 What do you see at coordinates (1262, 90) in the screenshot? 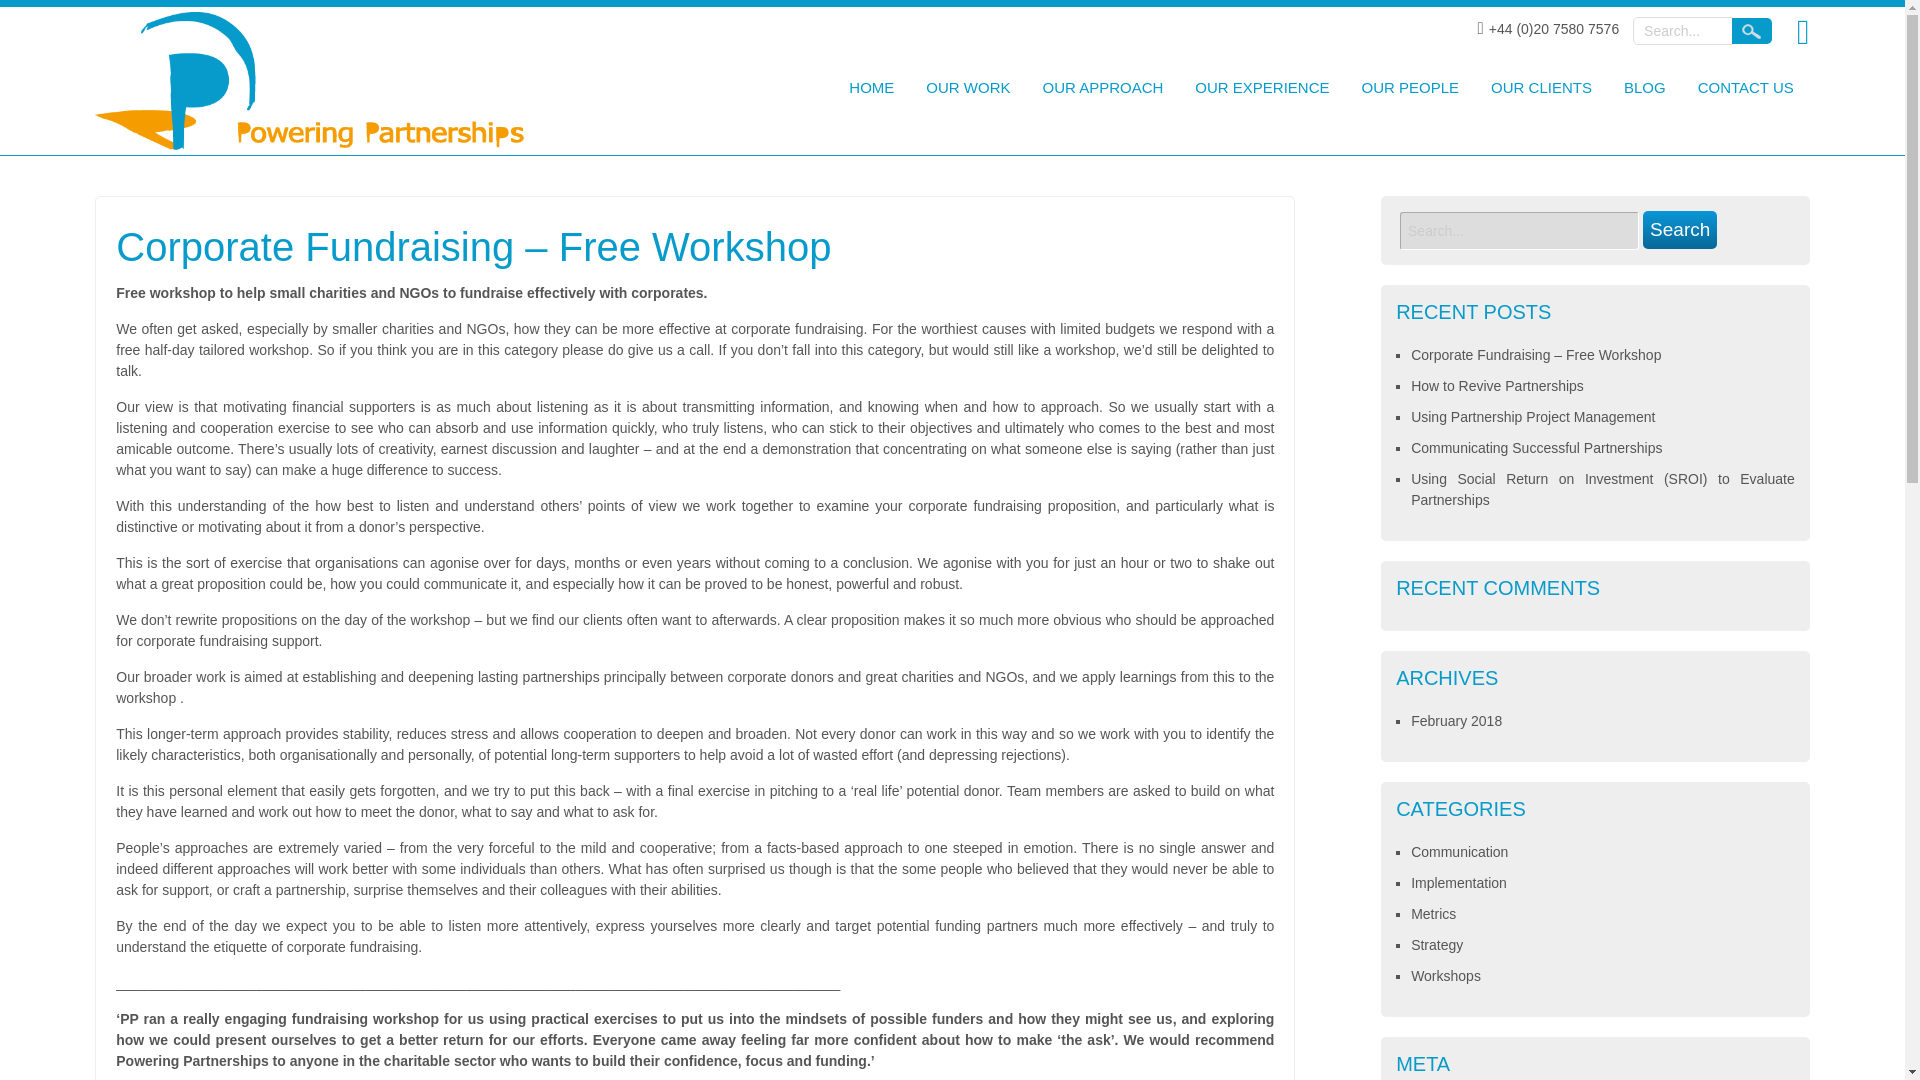
I see `OUR EXPERIENCE` at bounding box center [1262, 90].